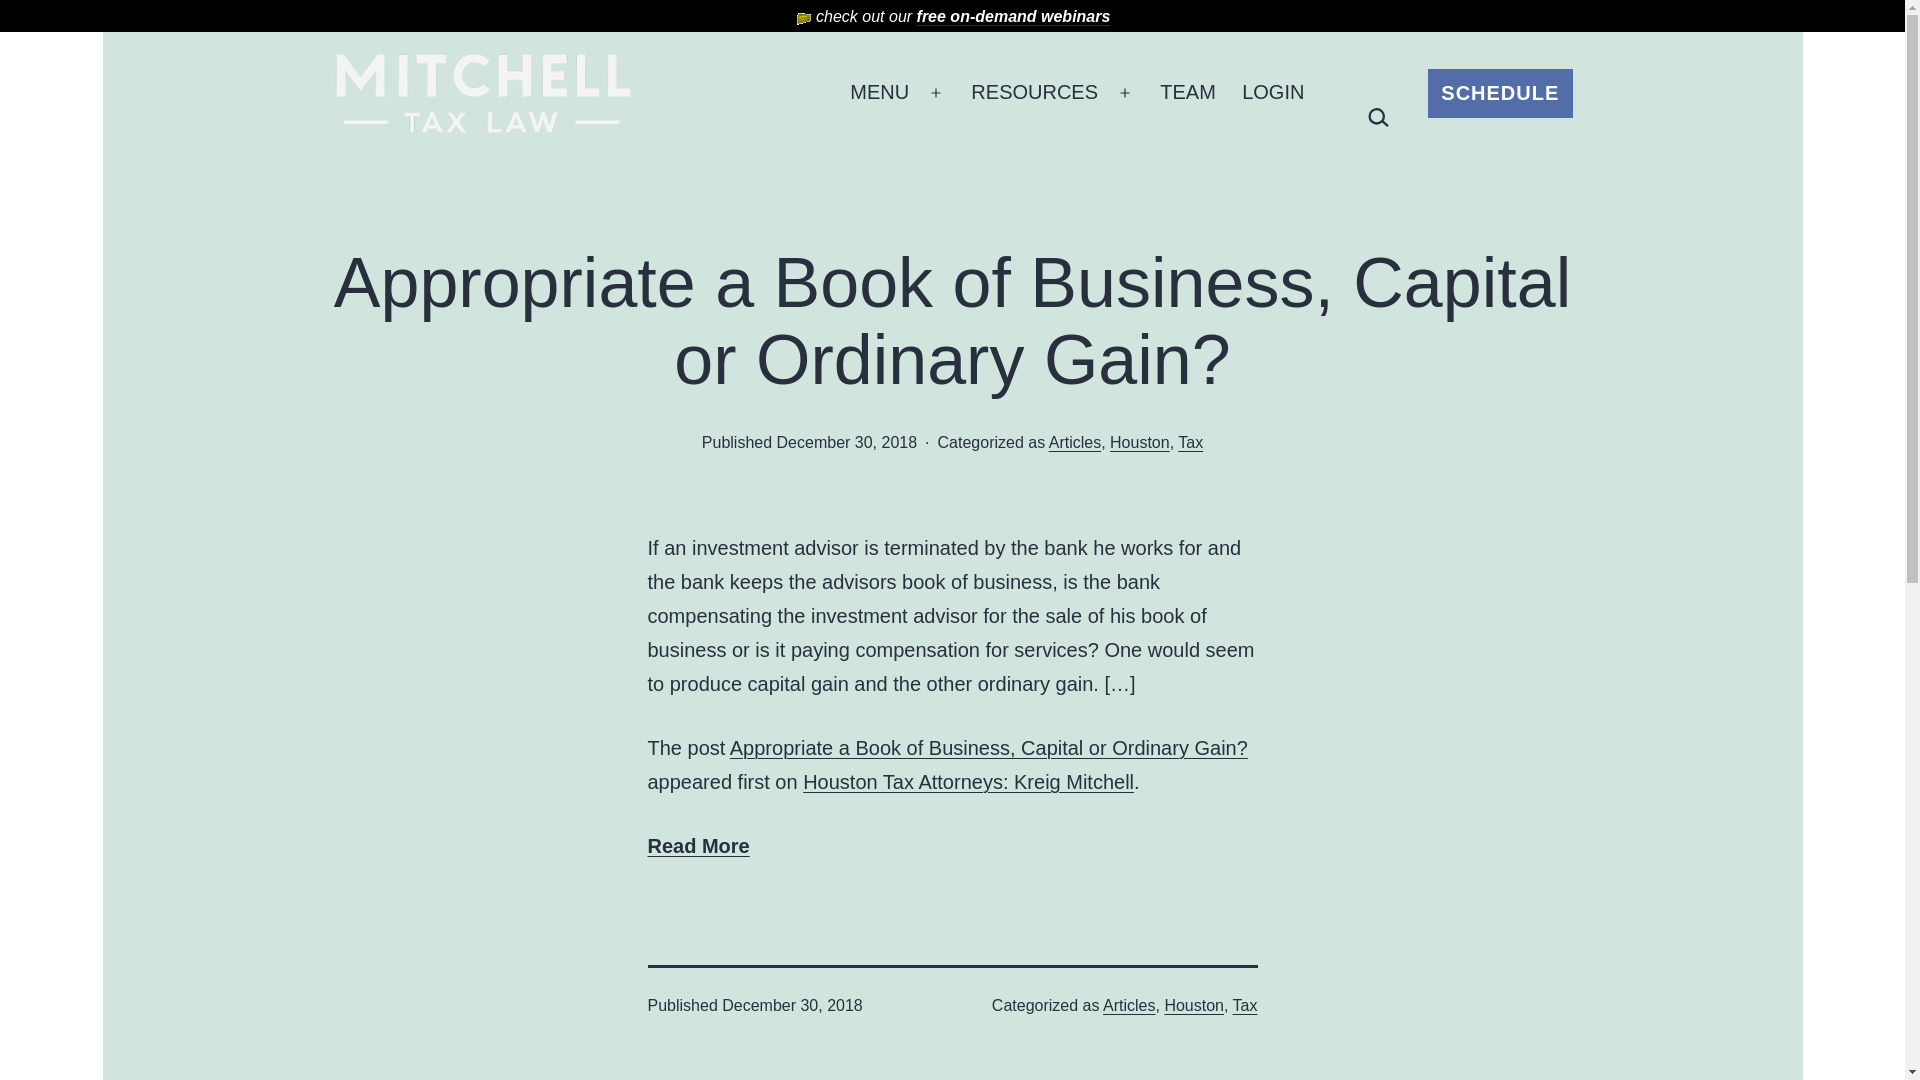 The image size is (1920, 1080). What do you see at coordinates (1187, 92) in the screenshot?
I see `TEAM` at bounding box center [1187, 92].